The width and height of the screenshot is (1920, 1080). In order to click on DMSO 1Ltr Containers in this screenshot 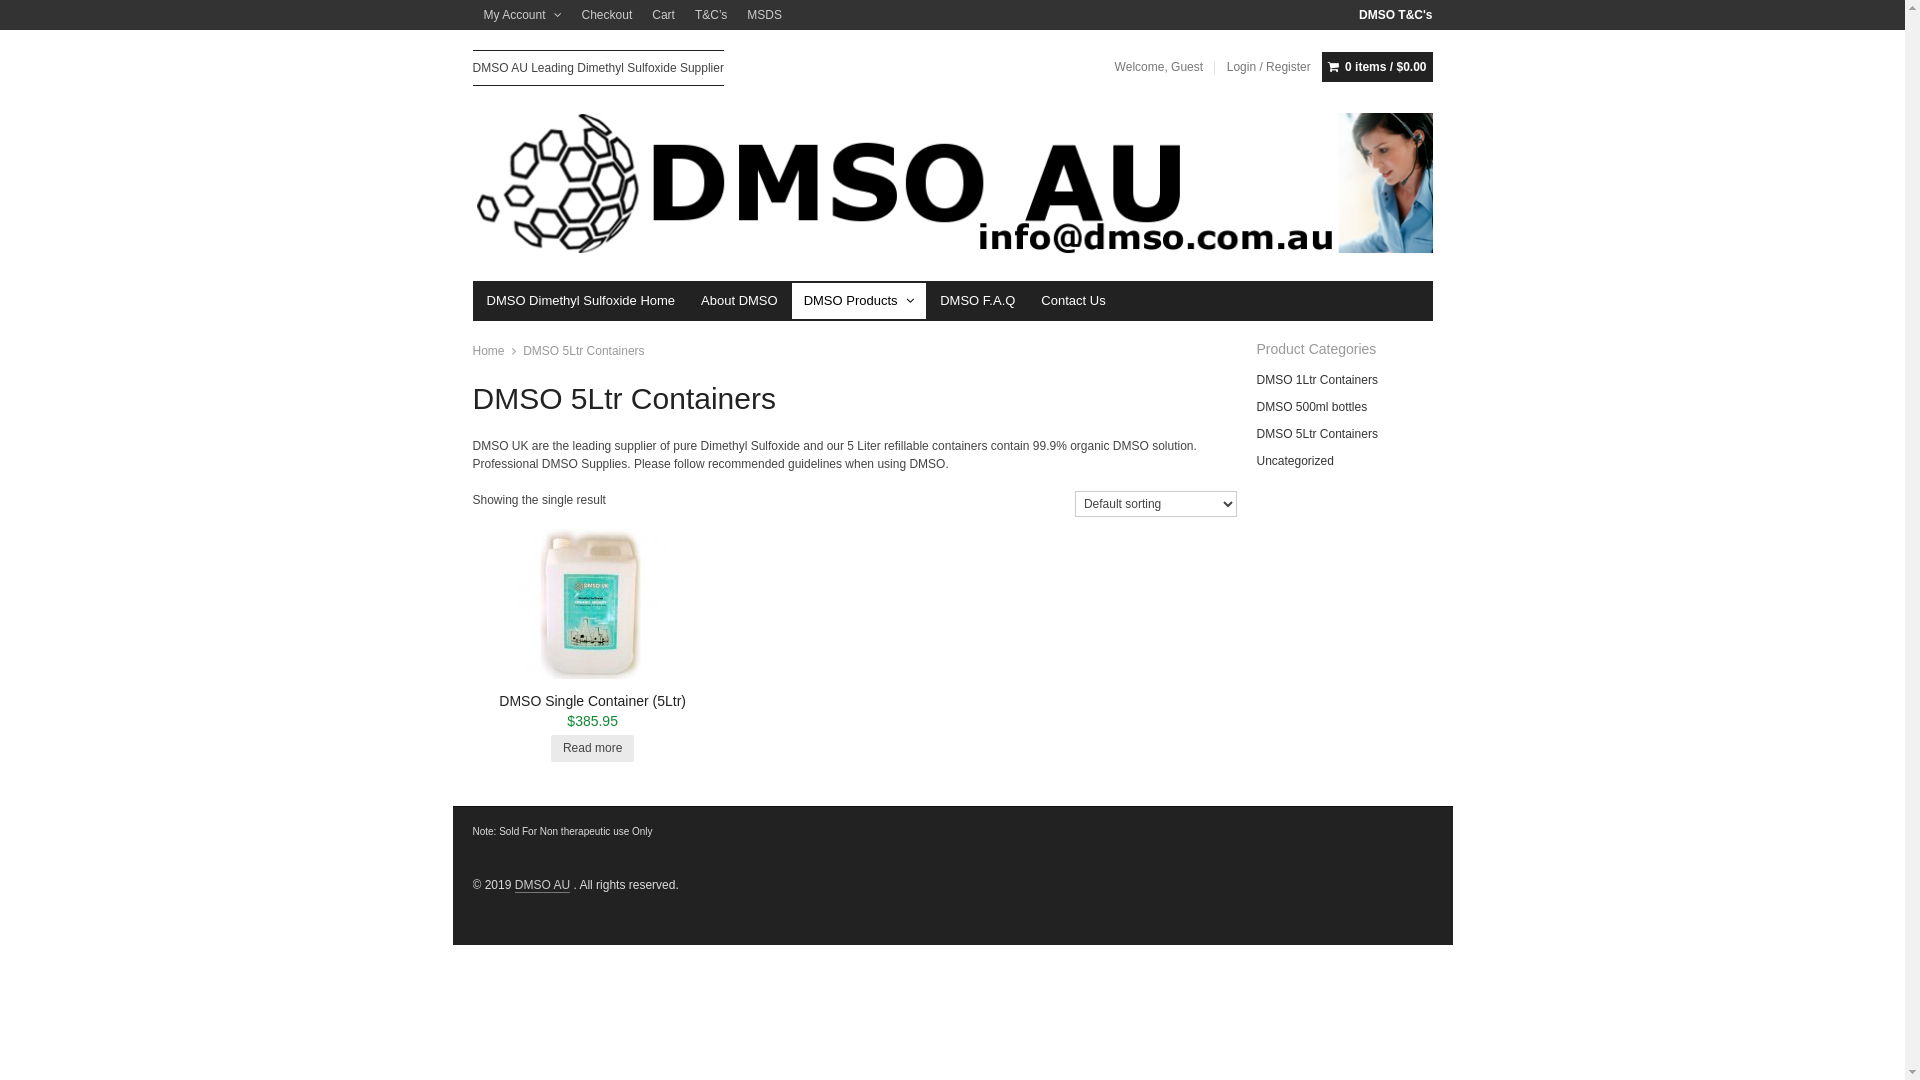, I will do `click(1316, 380)`.